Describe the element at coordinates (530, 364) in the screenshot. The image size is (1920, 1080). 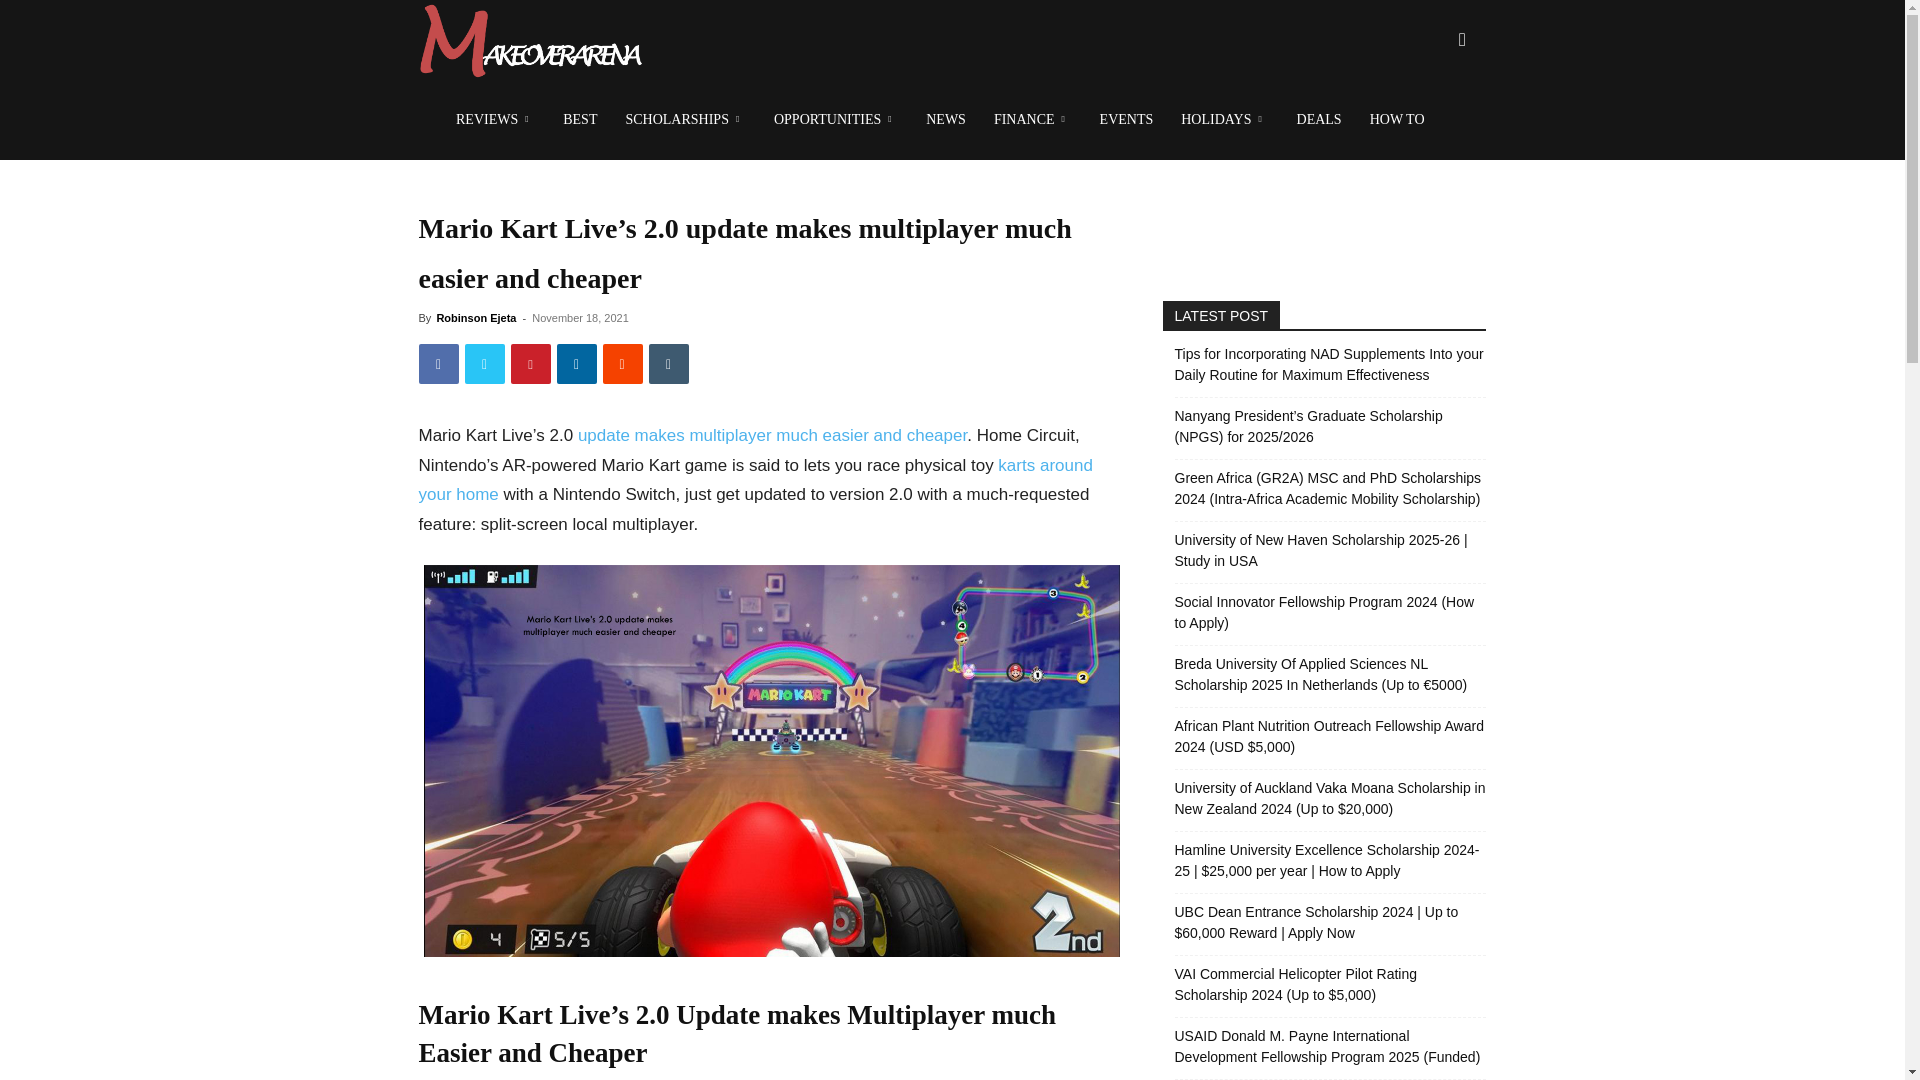
I see `Pinterest` at that location.